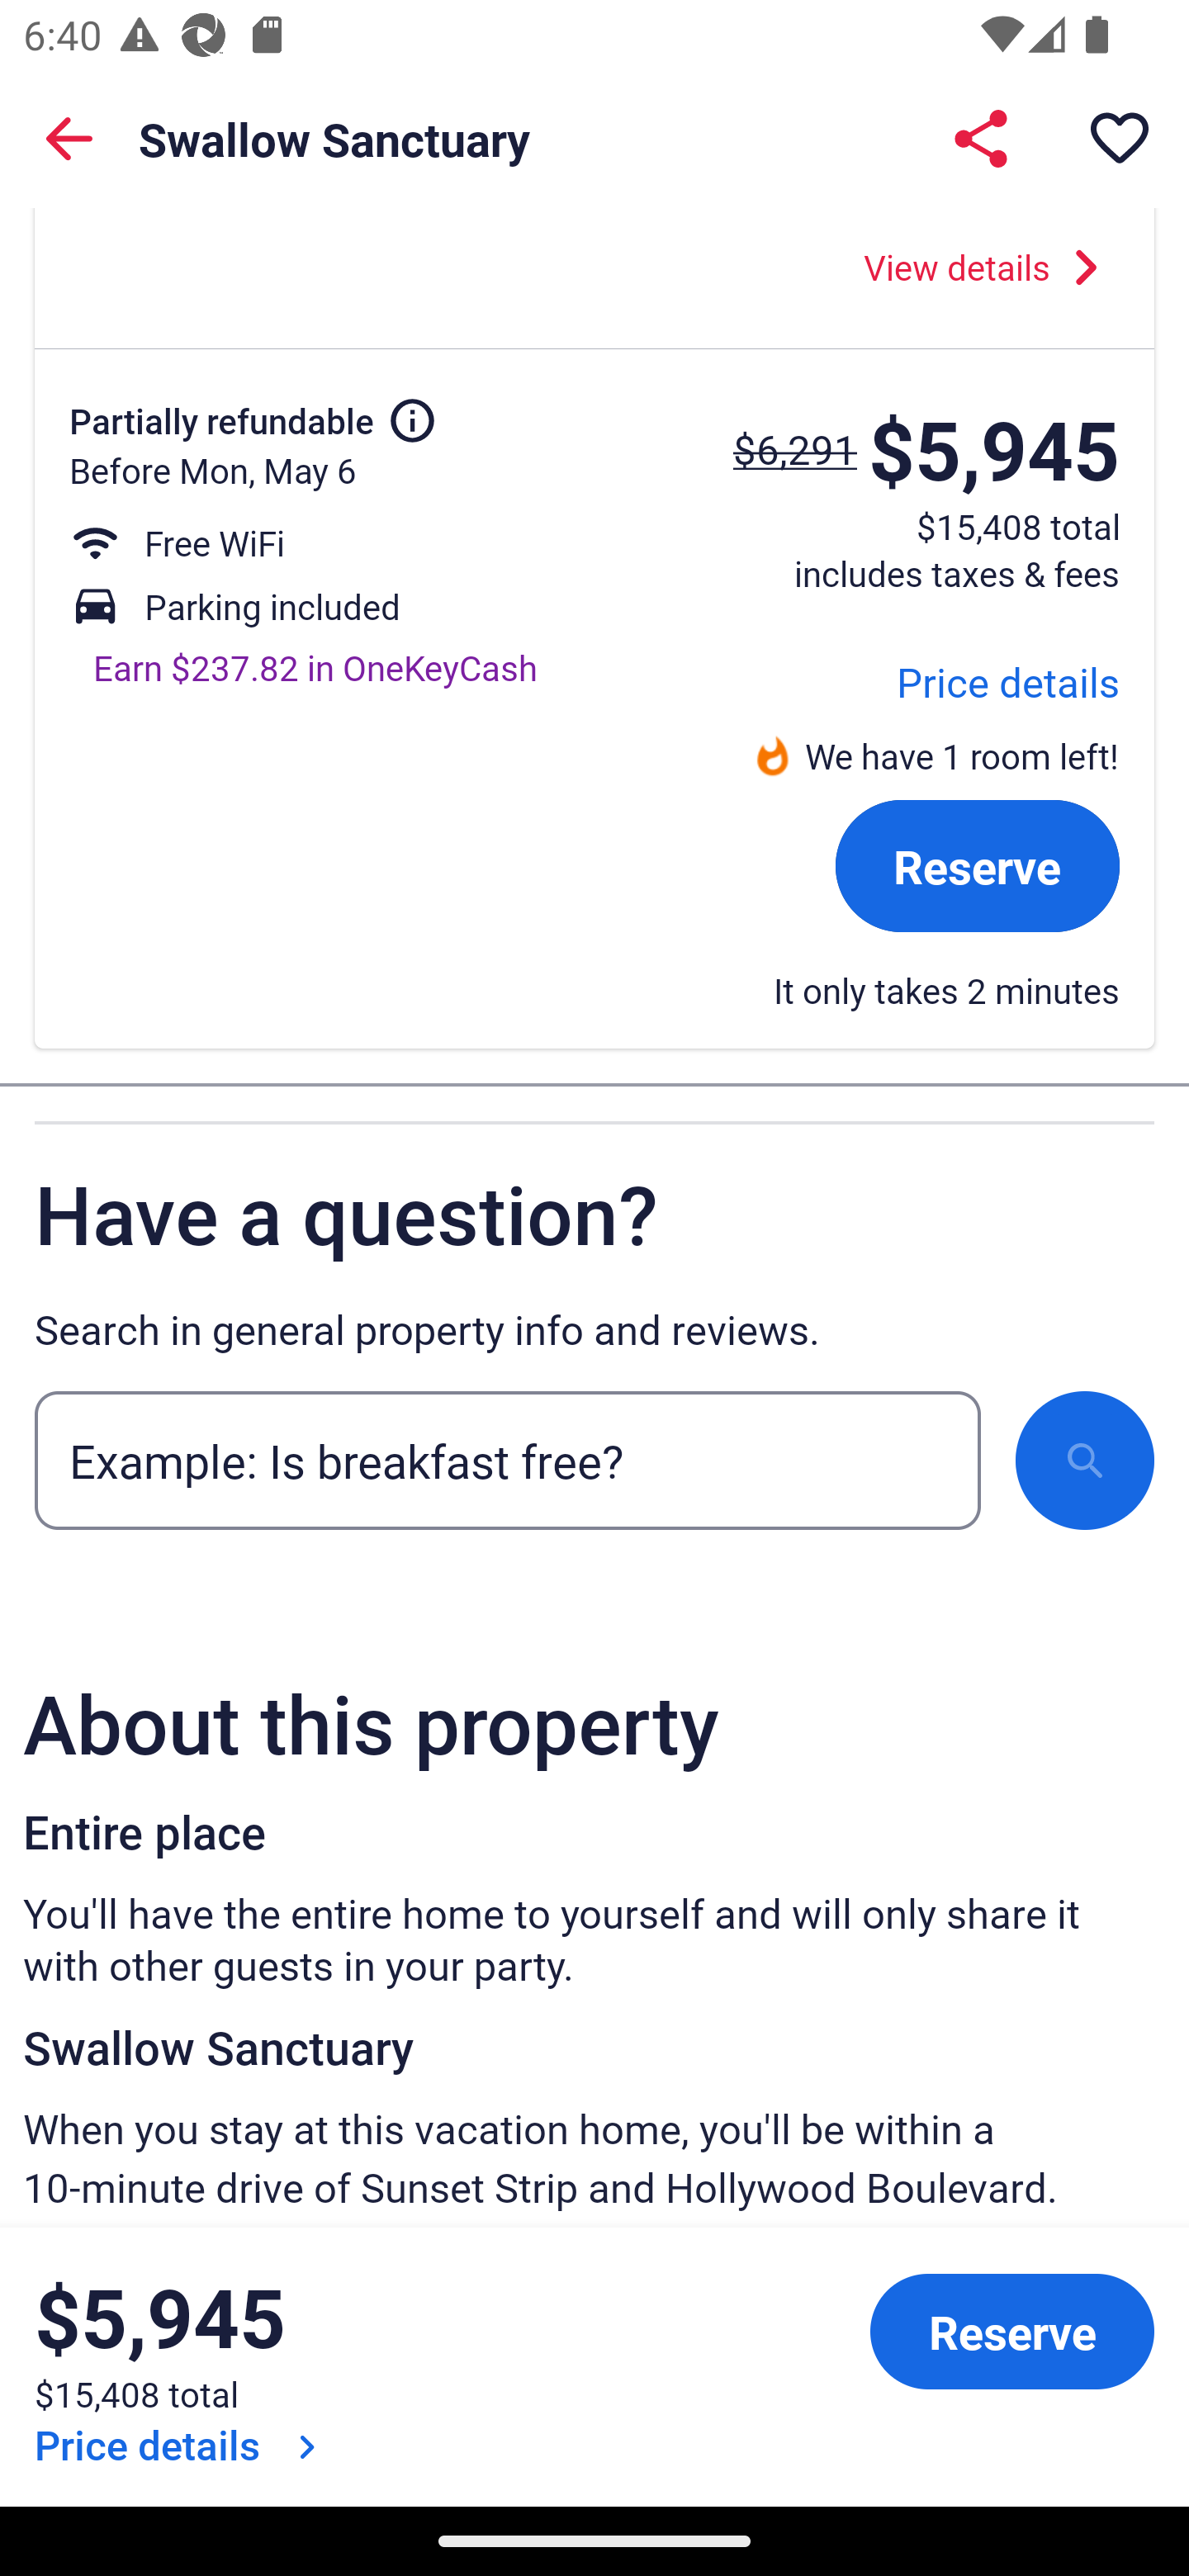  What do you see at coordinates (981, 139) in the screenshot?
I see `Share Swallow Sanctuary` at bounding box center [981, 139].